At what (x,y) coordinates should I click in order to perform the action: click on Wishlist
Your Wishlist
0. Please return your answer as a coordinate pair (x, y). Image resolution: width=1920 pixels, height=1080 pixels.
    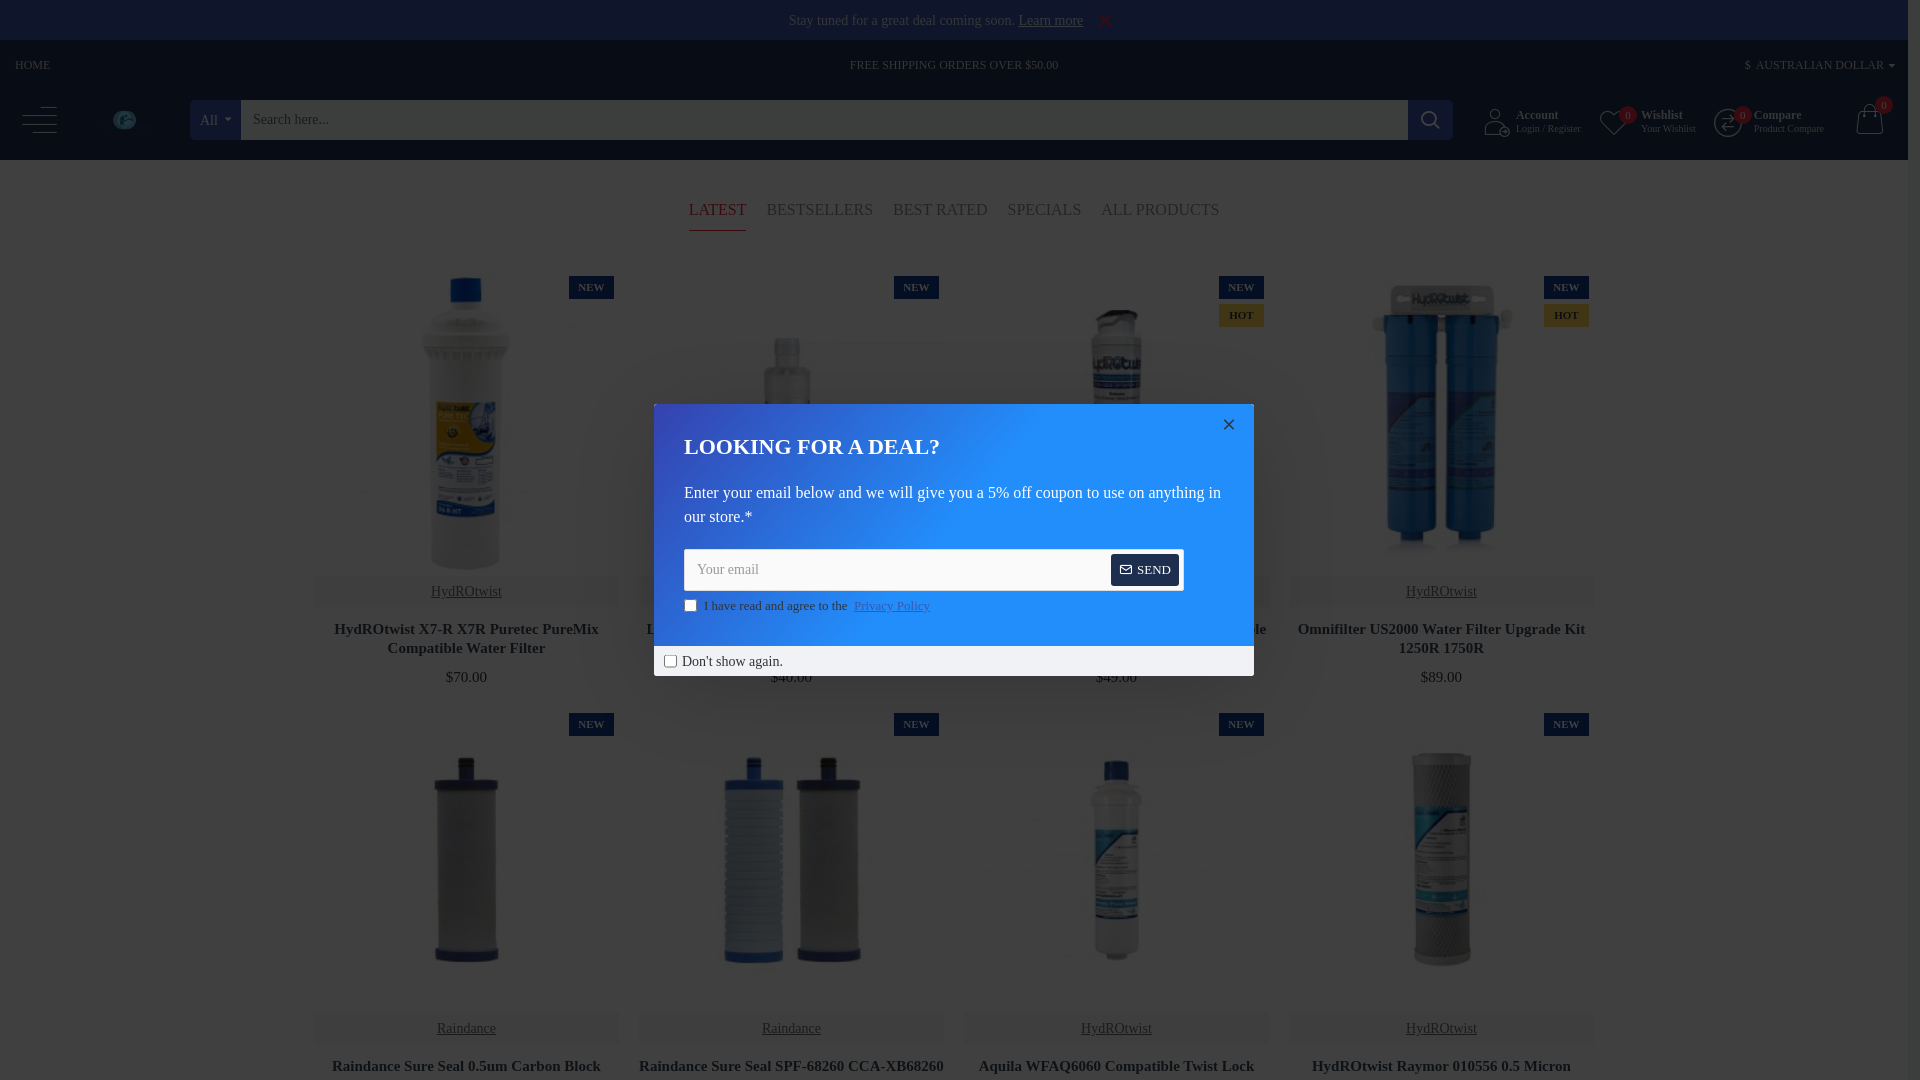
    Looking at the image, I should click on (1648, 120).